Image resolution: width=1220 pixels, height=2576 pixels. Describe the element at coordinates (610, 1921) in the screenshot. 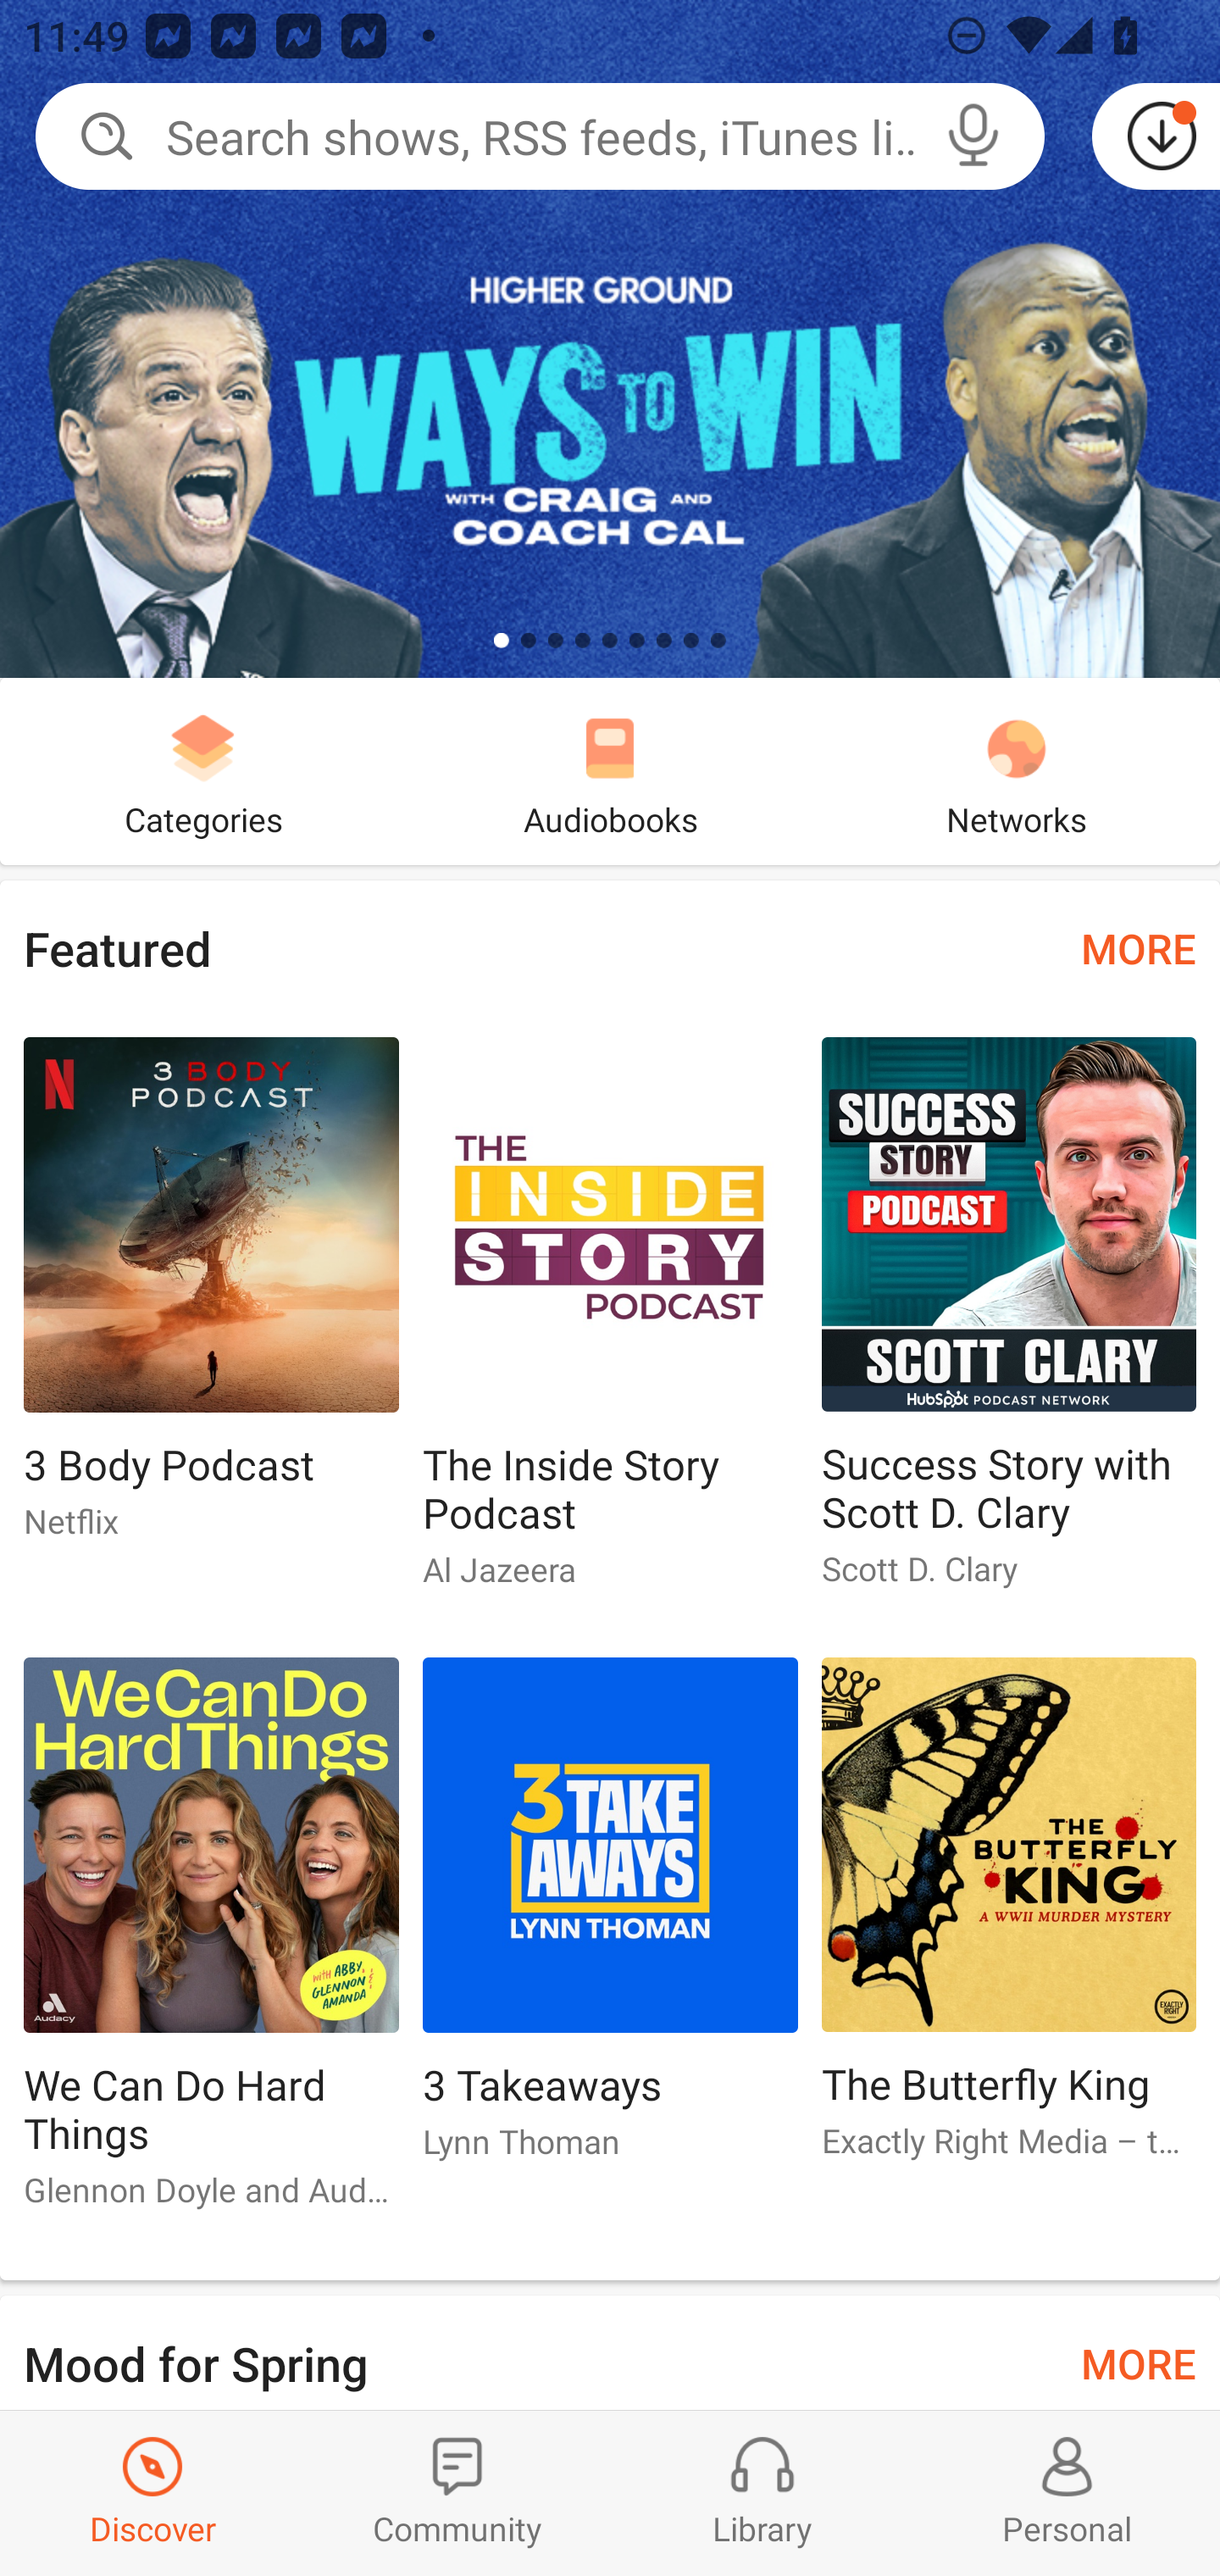

I see `3 Takeaways 3 Takeaways Lynn Thoman` at that location.